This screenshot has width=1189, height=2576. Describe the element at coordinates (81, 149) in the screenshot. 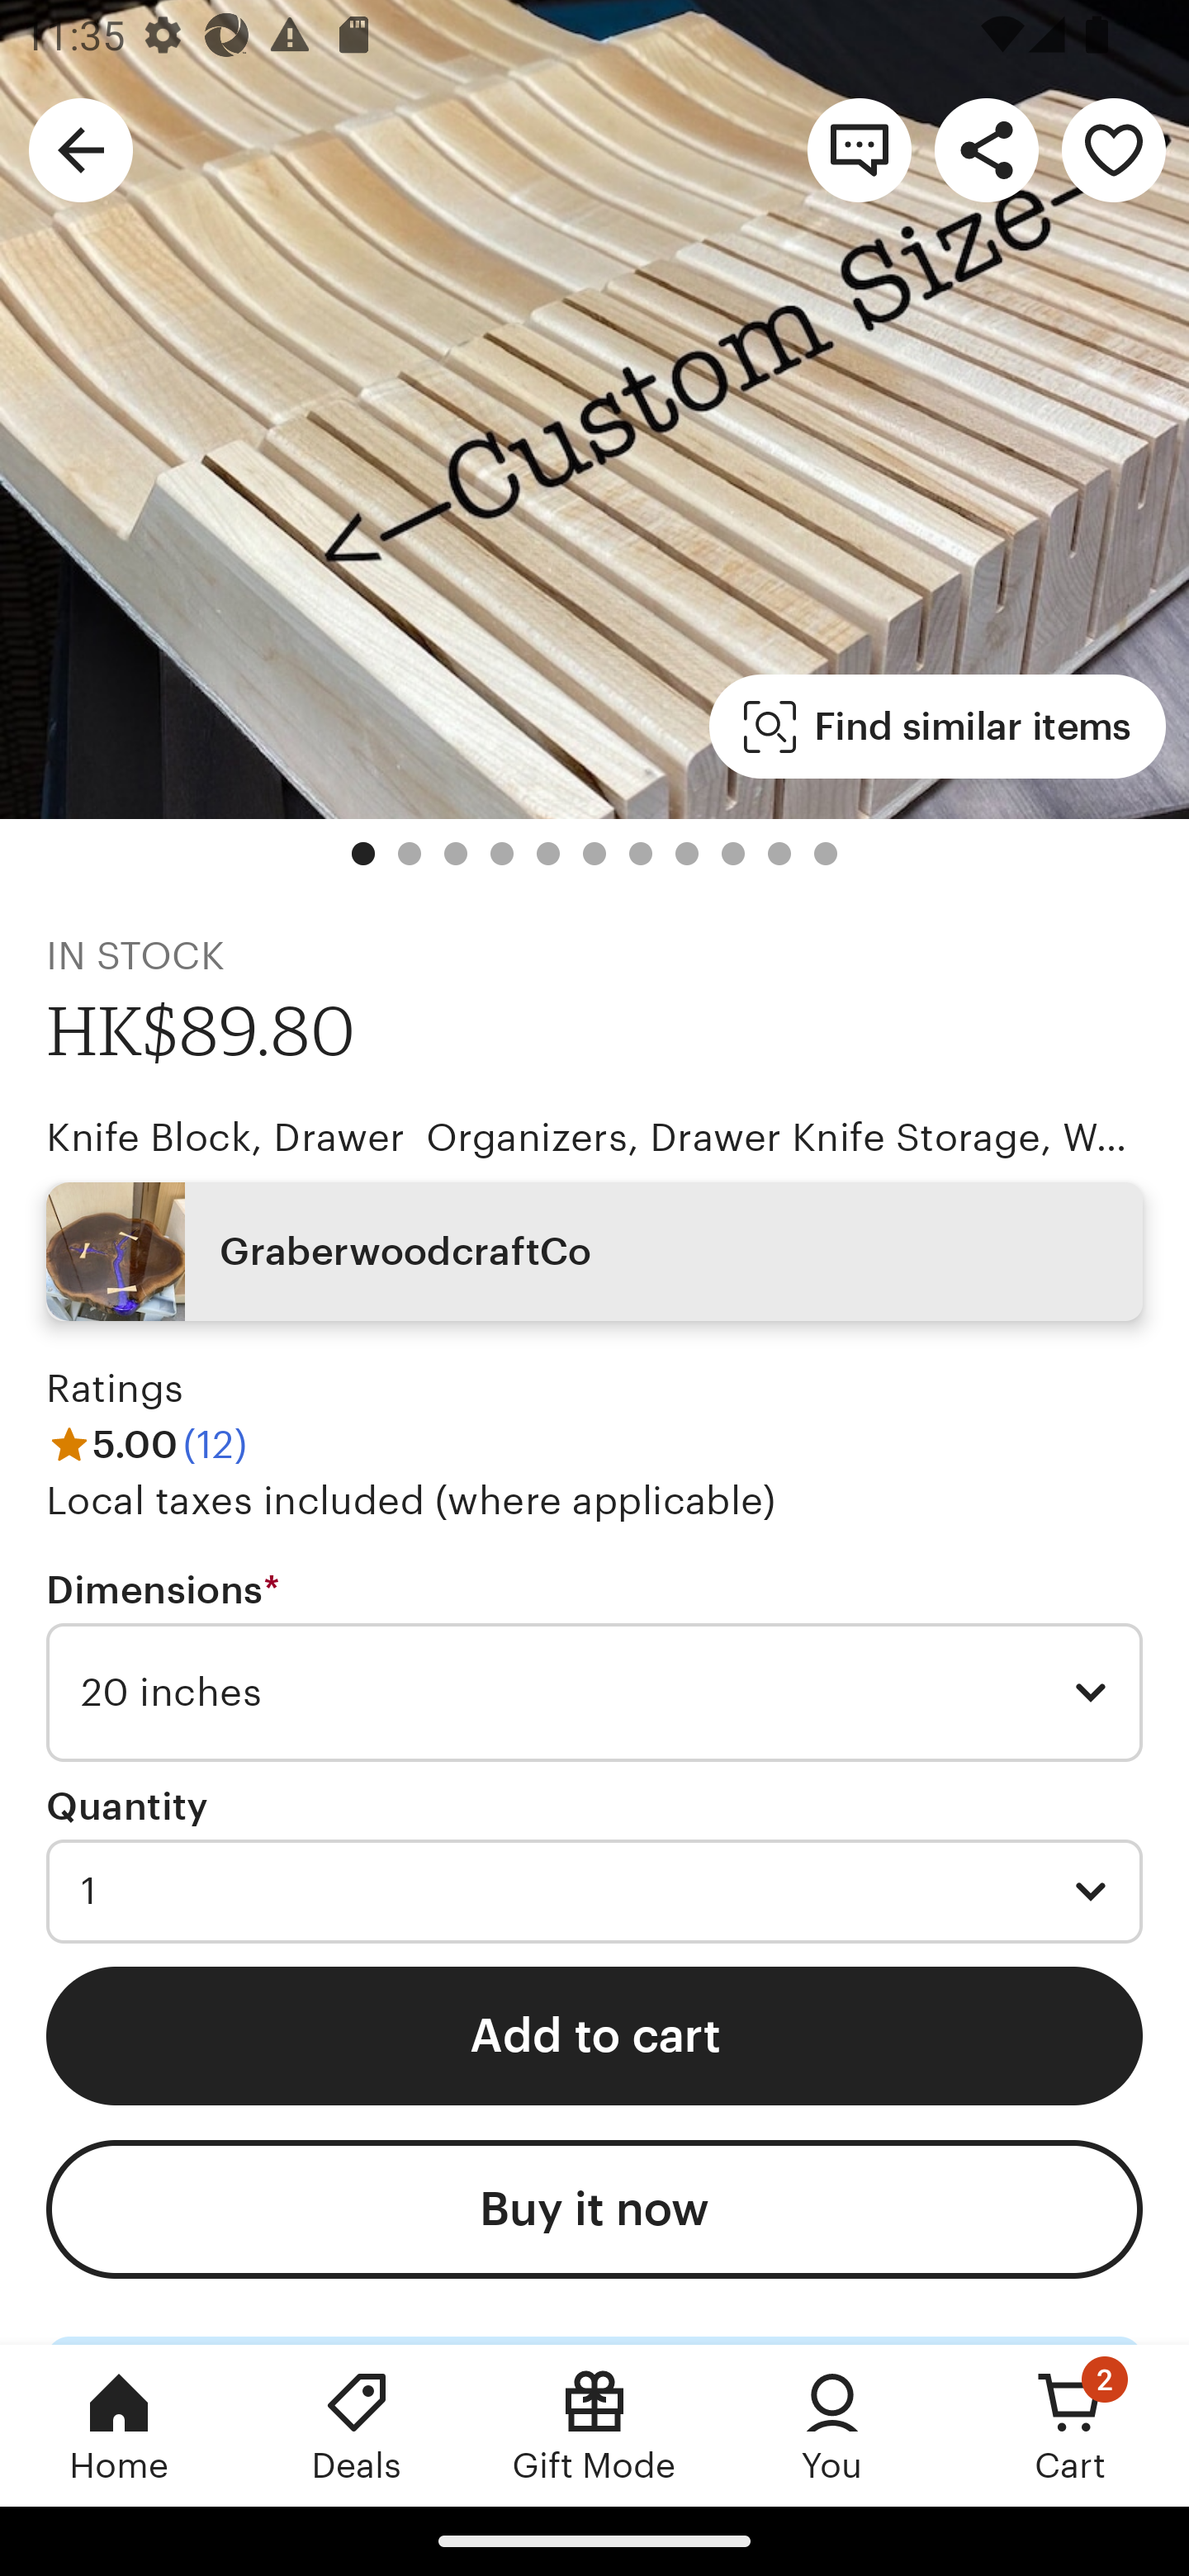

I see `Navigate up` at that location.